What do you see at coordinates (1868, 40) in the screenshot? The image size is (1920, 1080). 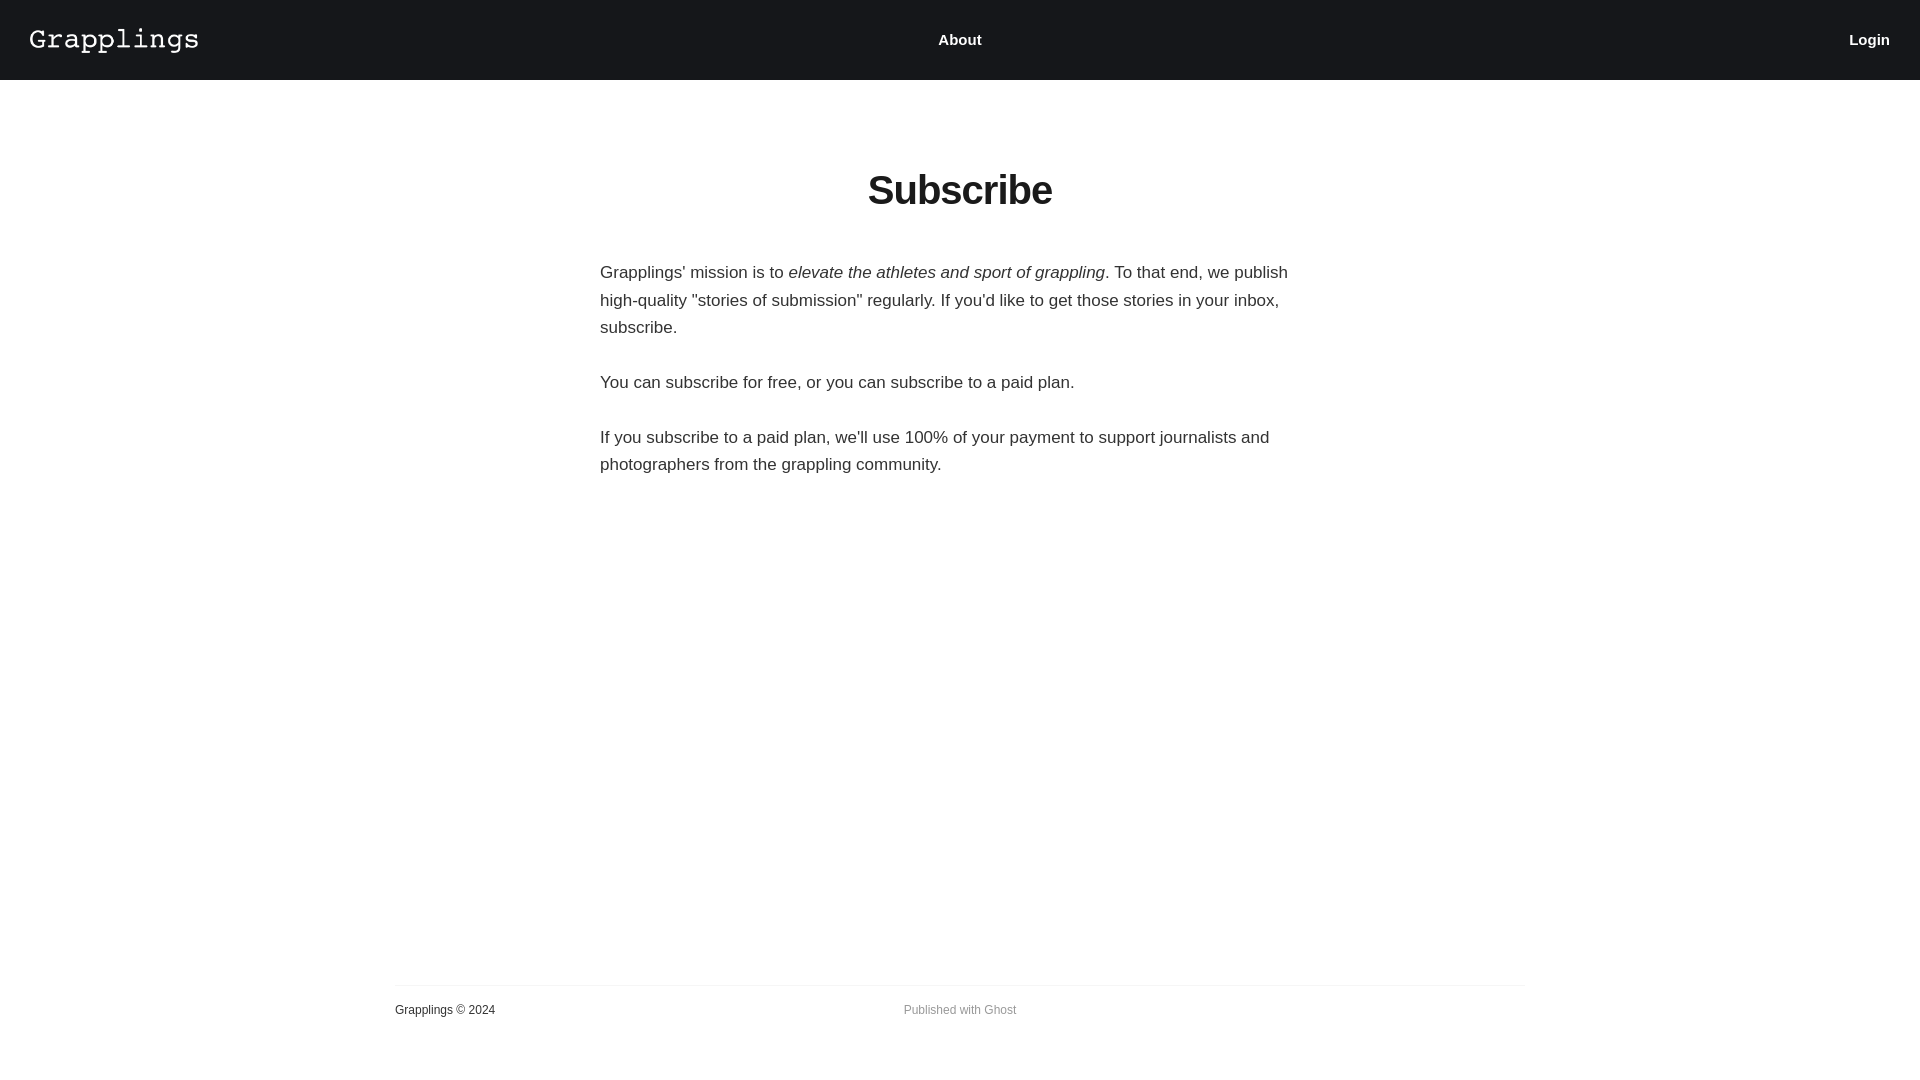 I see `Login` at bounding box center [1868, 40].